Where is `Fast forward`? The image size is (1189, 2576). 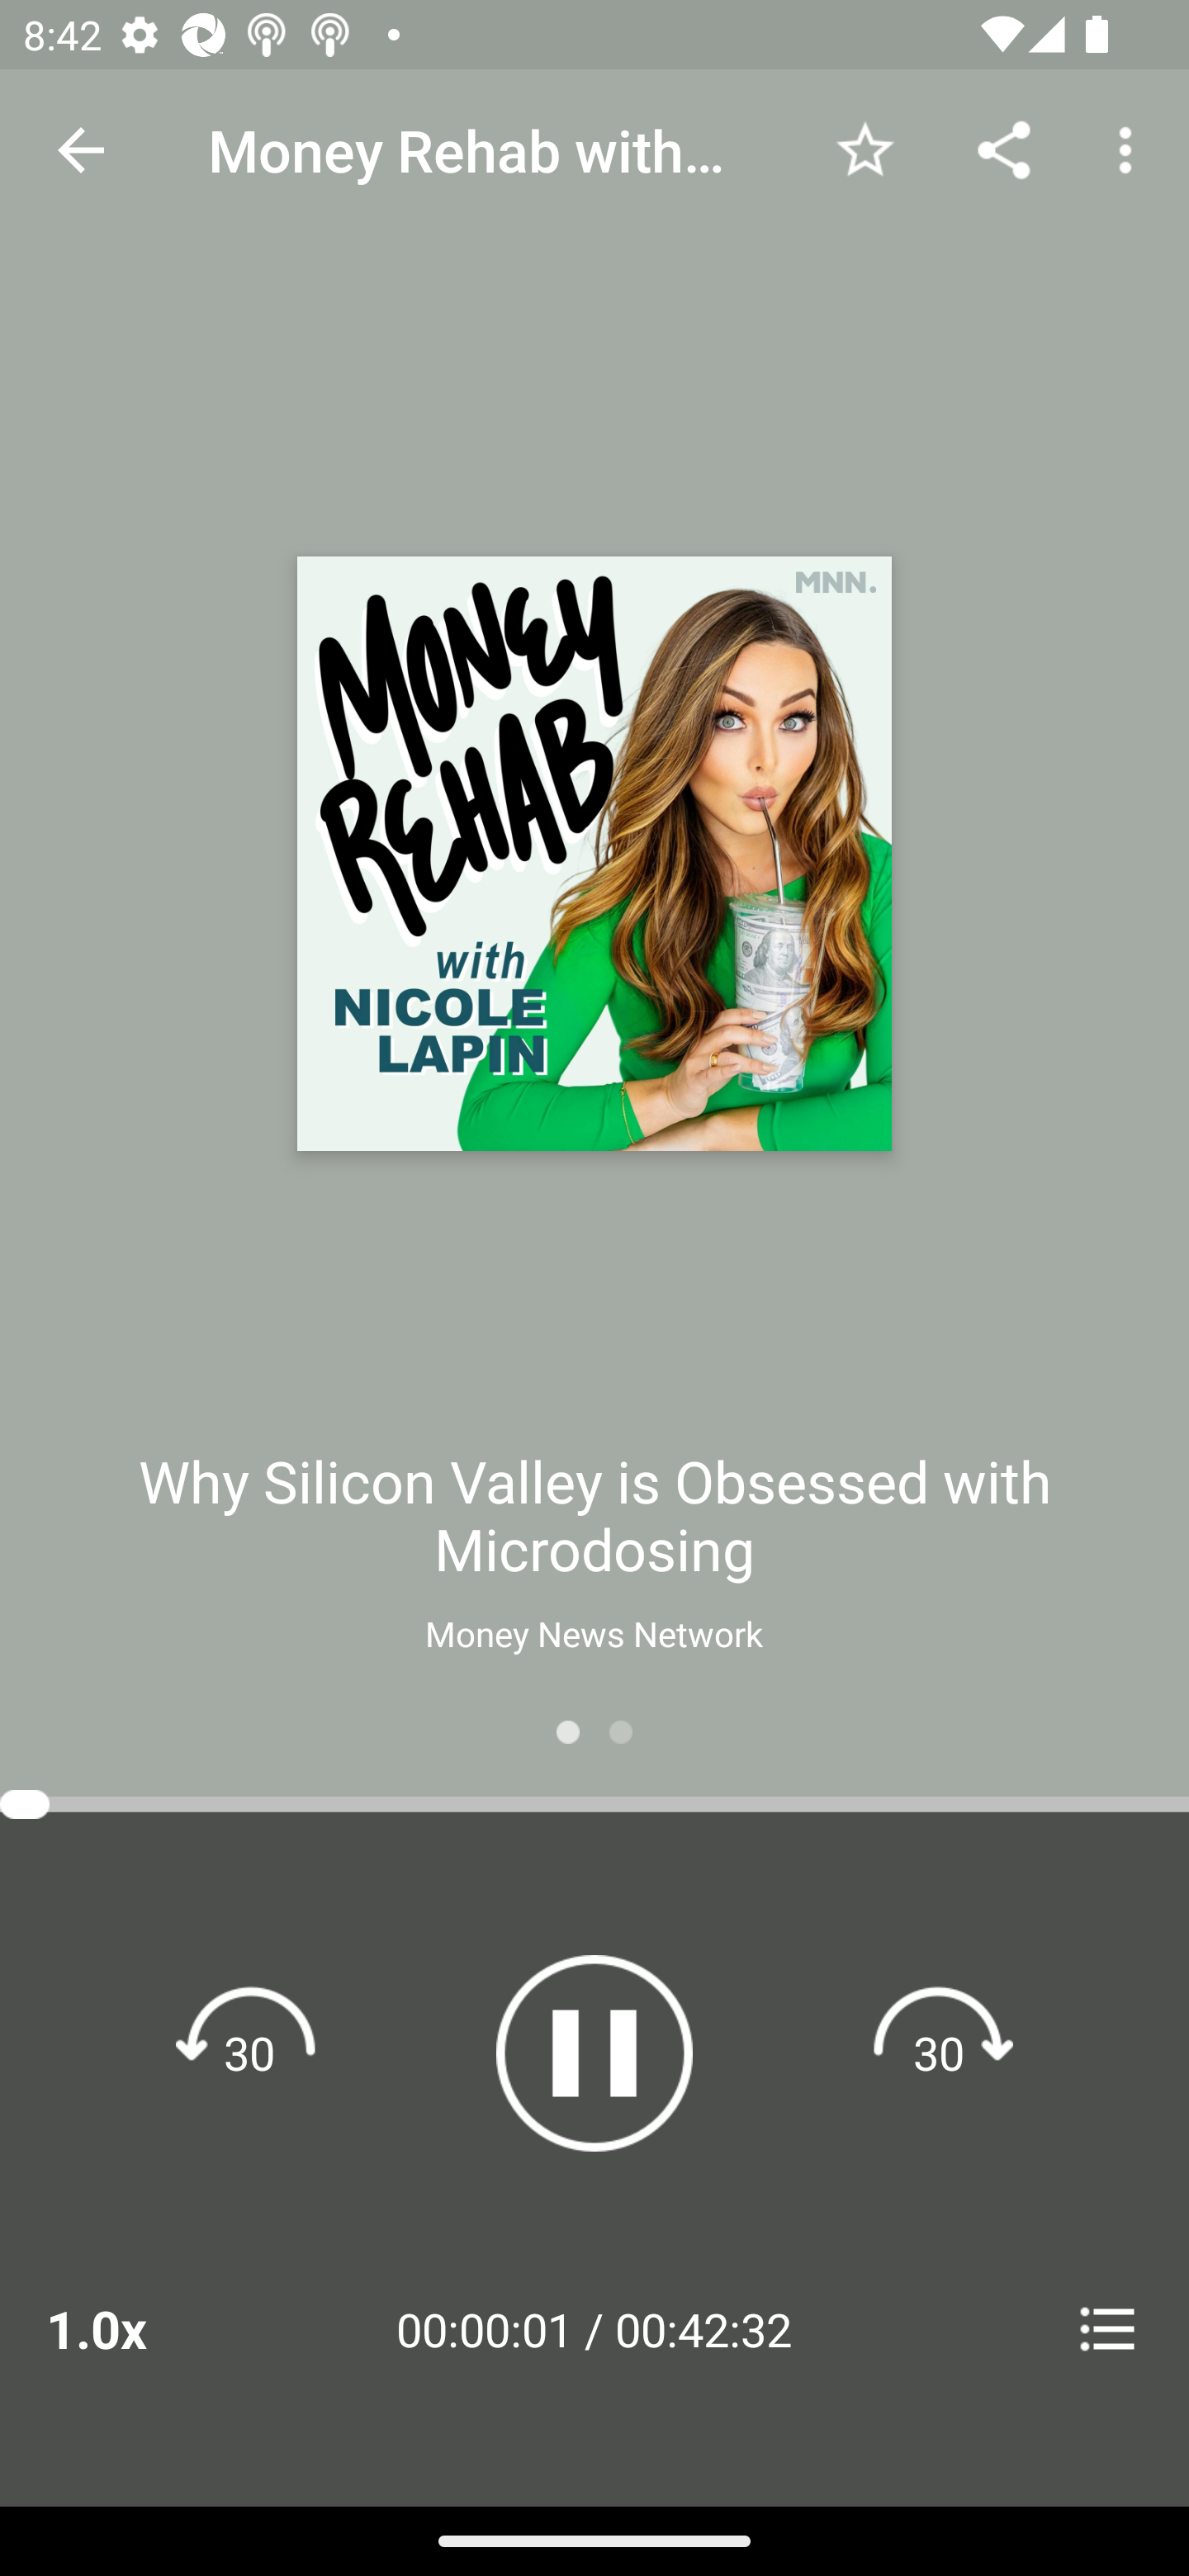 Fast forward is located at coordinates (939, 2053).